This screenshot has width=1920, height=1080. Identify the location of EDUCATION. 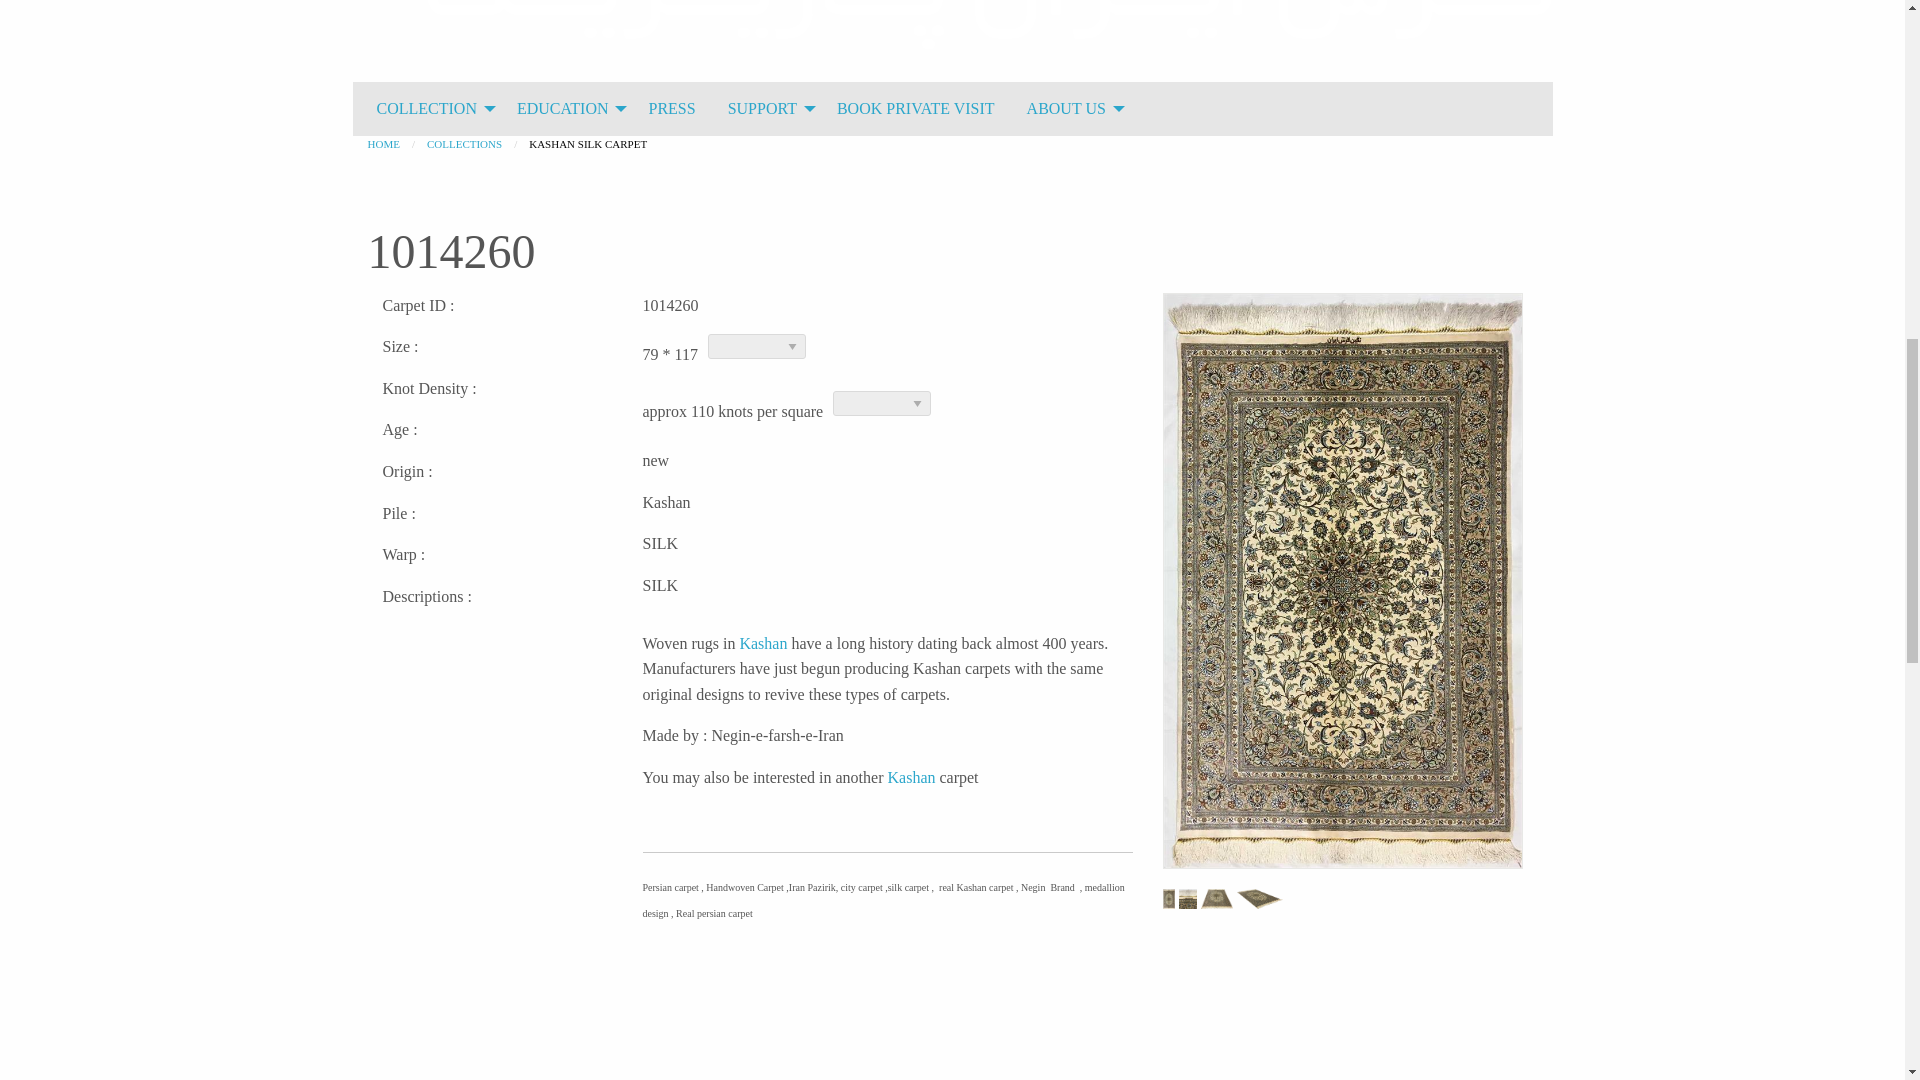
(567, 108).